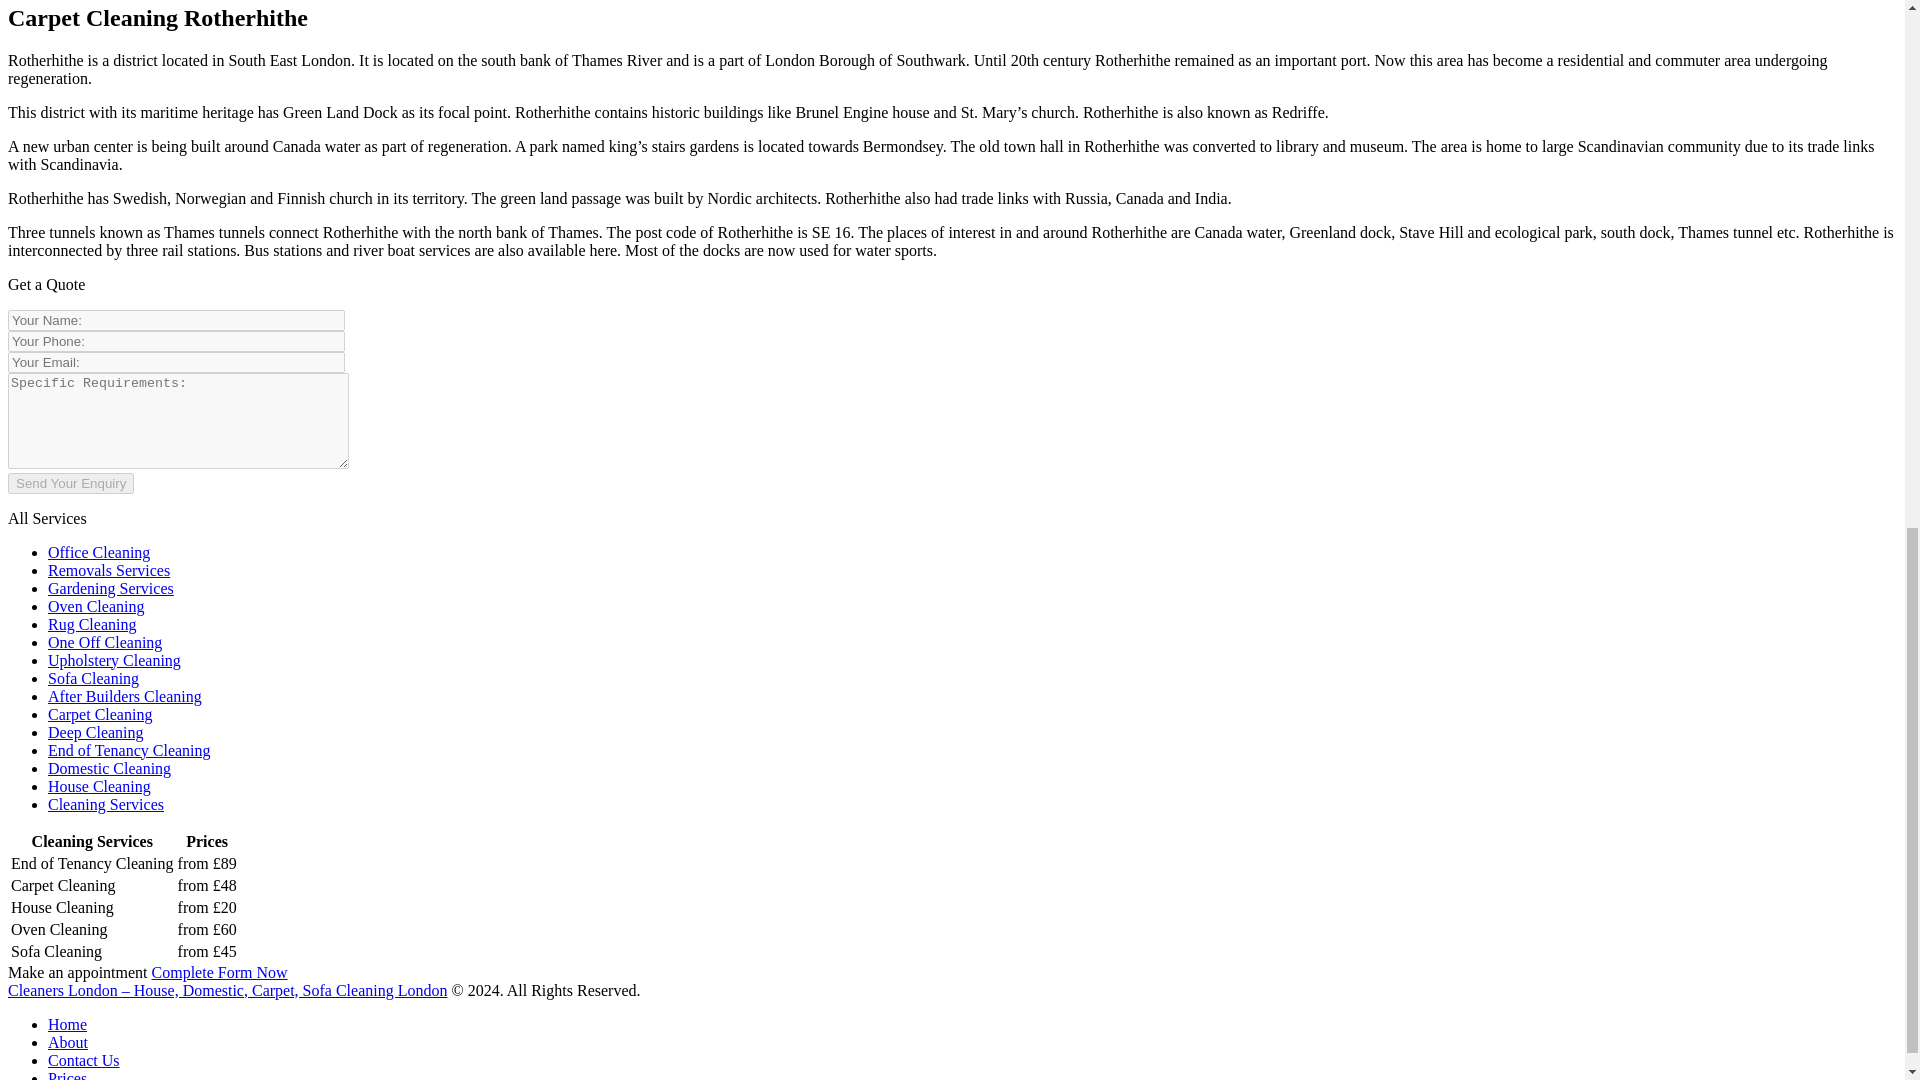  Describe the element at coordinates (130, 750) in the screenshot. I see `End of Tenancy Cleaning` at that location.